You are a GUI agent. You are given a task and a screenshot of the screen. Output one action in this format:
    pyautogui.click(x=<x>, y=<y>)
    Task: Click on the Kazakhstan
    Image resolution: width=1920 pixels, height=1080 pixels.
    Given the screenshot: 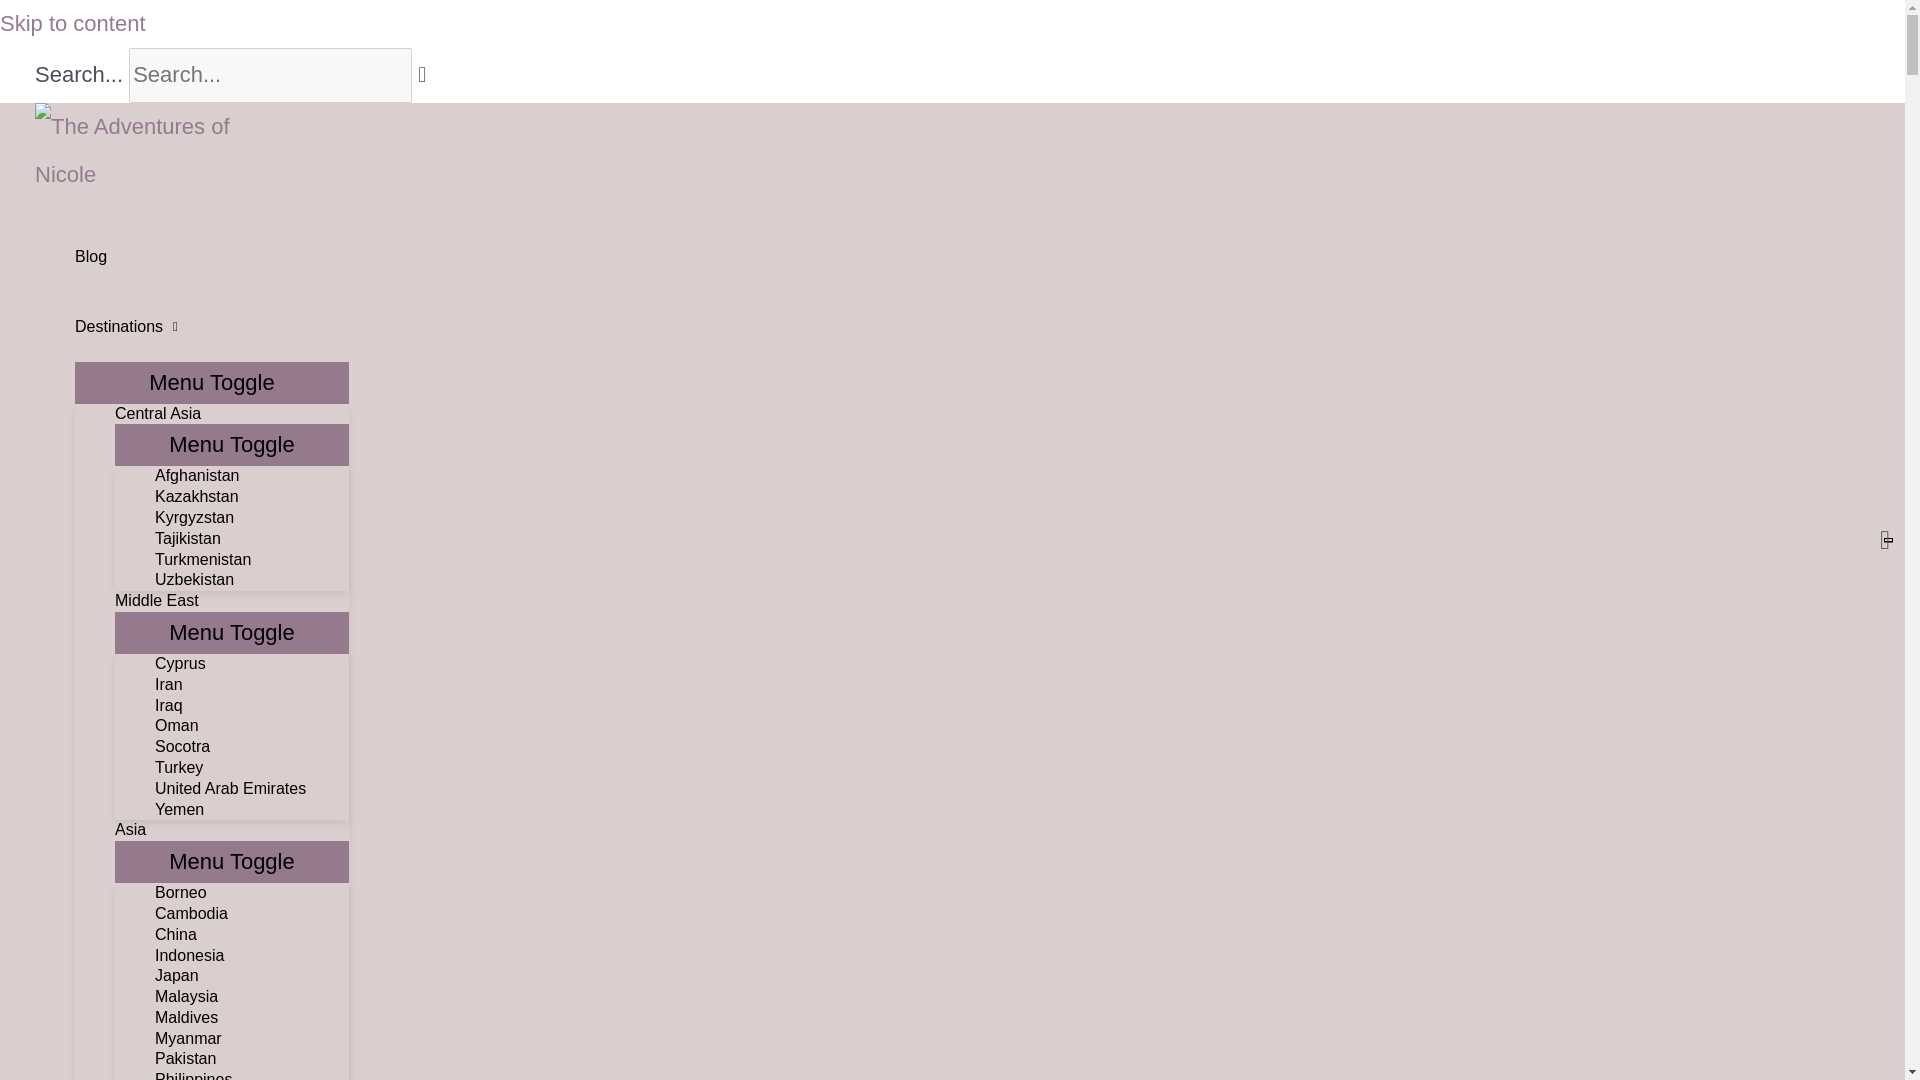 What is the action you would take?
    pyautogui.click(x=252, y=497)
    